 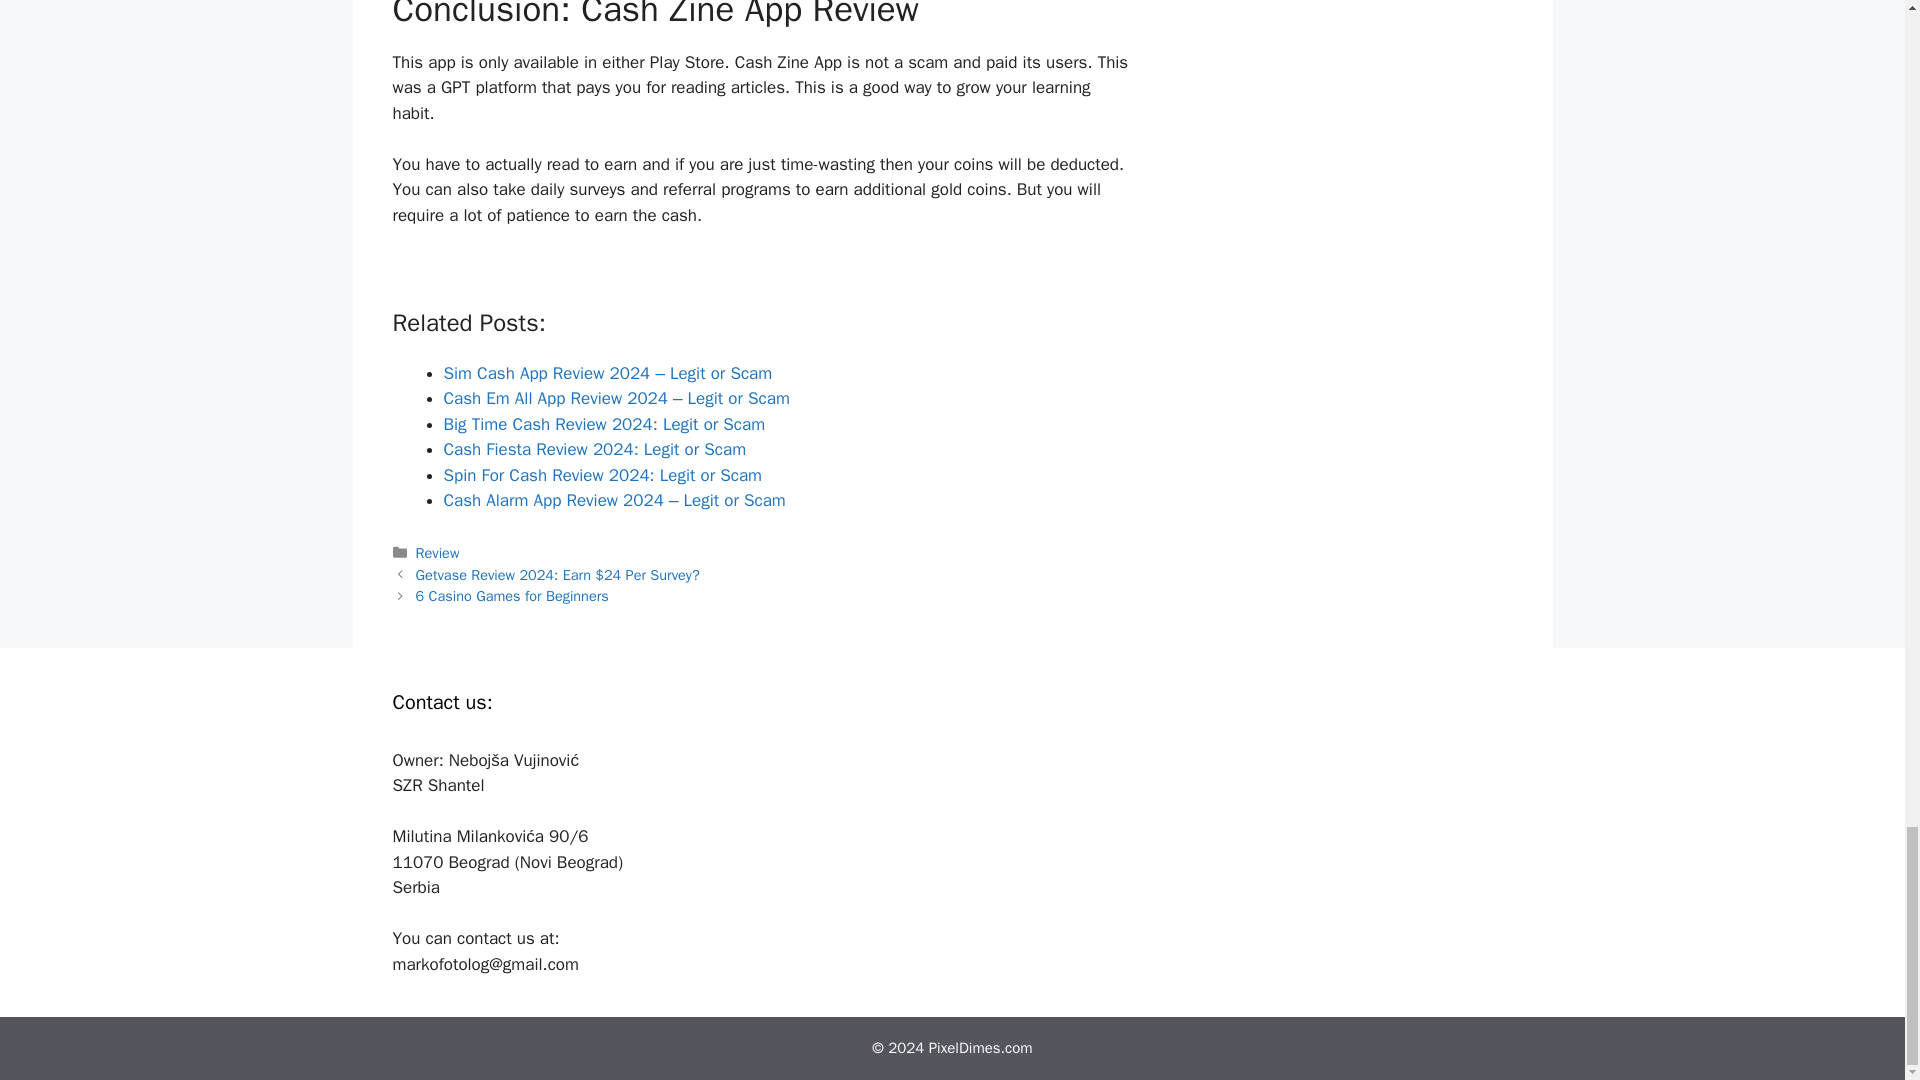 What do you see at coordinates (604, 424) in the screenshot?
I see `Big Time Cash Review 2024: Legit or Scam` at bounding box center [604, 424].